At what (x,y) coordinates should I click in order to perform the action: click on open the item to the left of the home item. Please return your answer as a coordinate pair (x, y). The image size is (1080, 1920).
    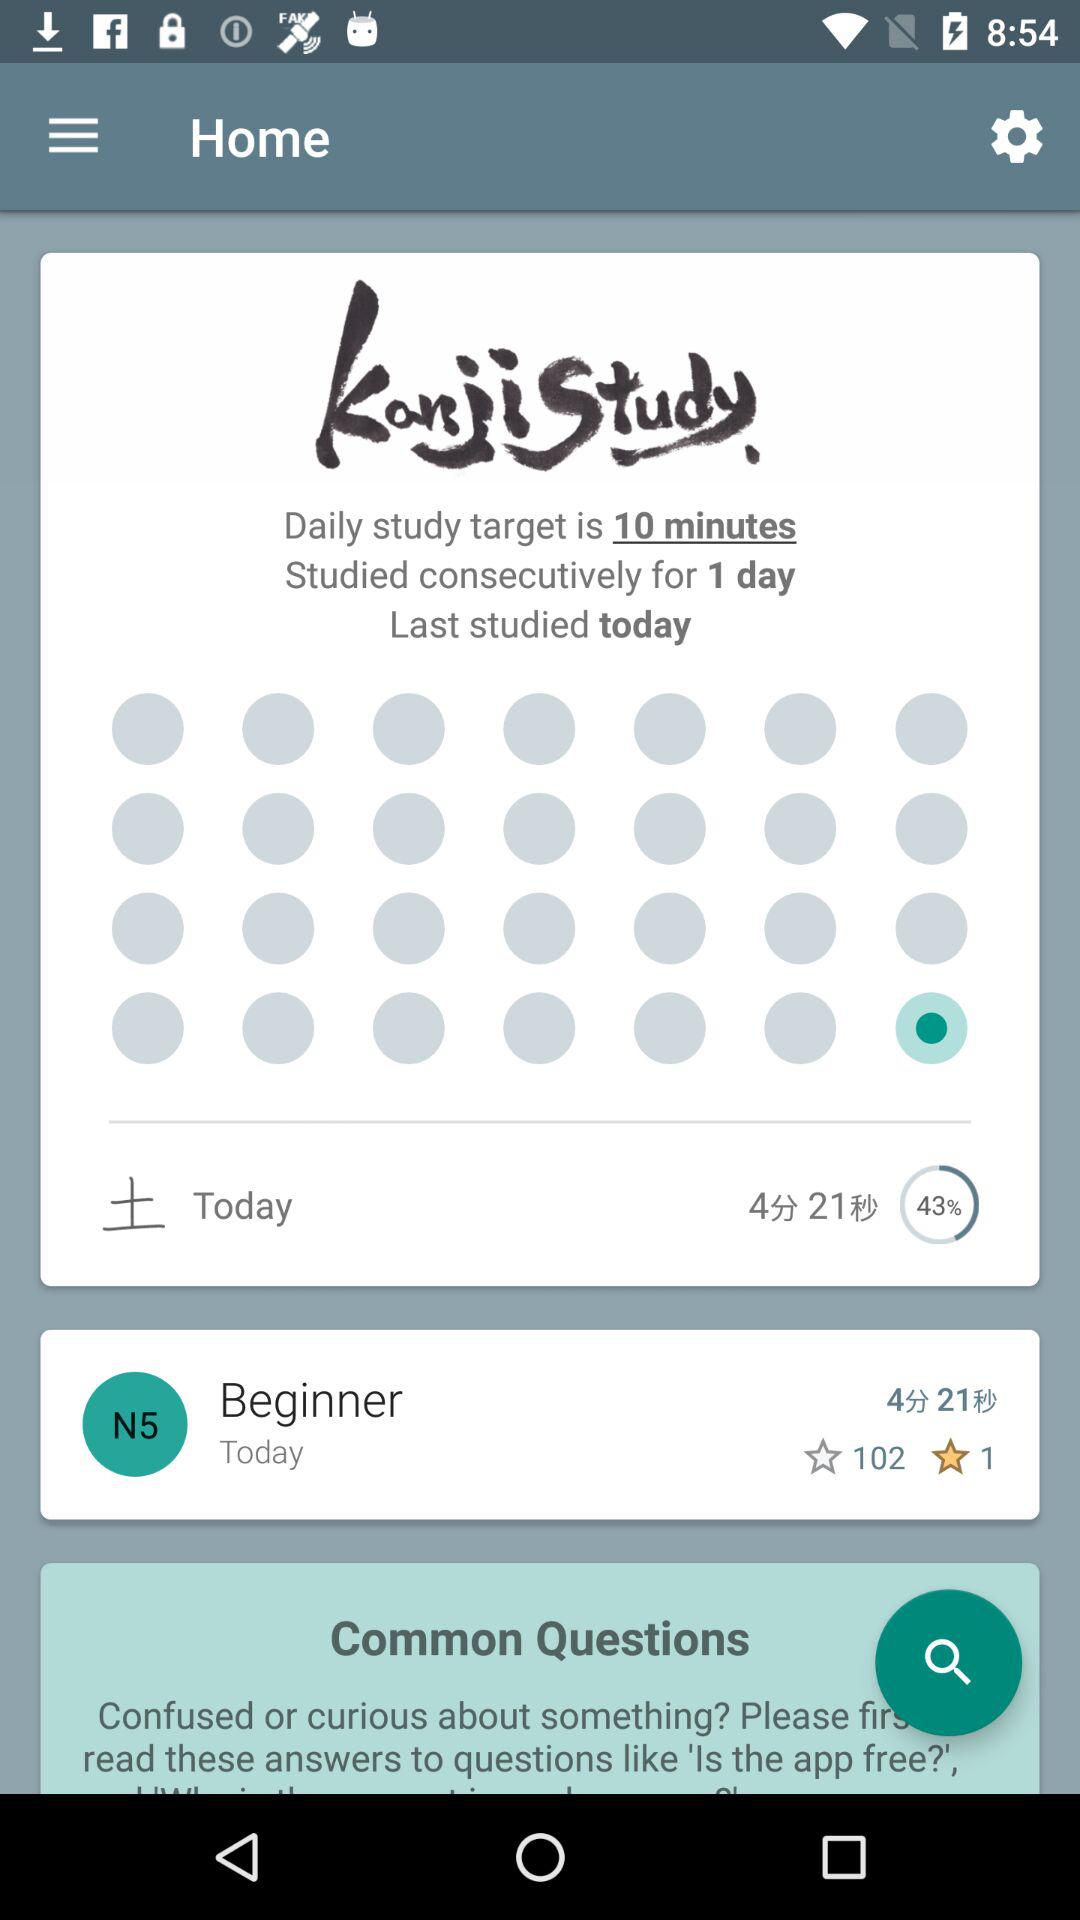
    Looking at the image, I should click on (73, 136).